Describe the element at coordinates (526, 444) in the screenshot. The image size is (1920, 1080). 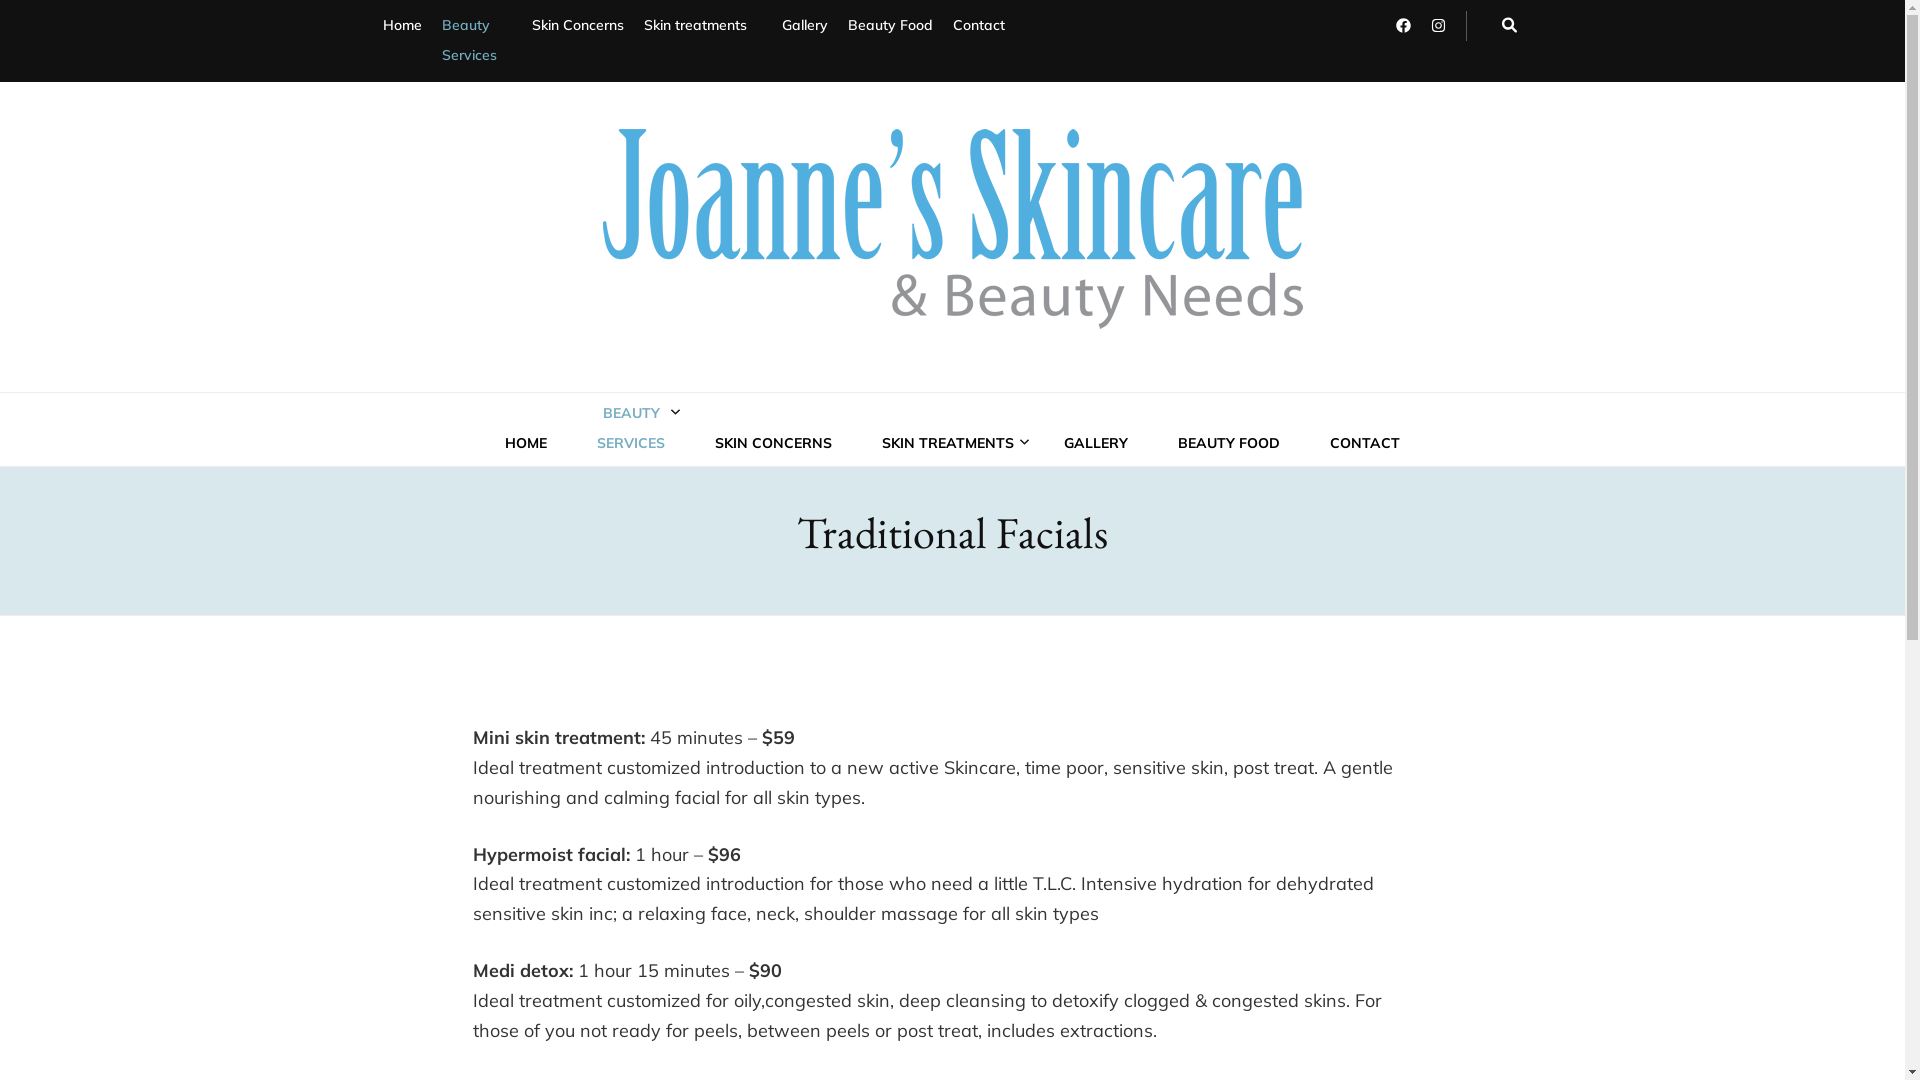
I see `HOME` at that location.